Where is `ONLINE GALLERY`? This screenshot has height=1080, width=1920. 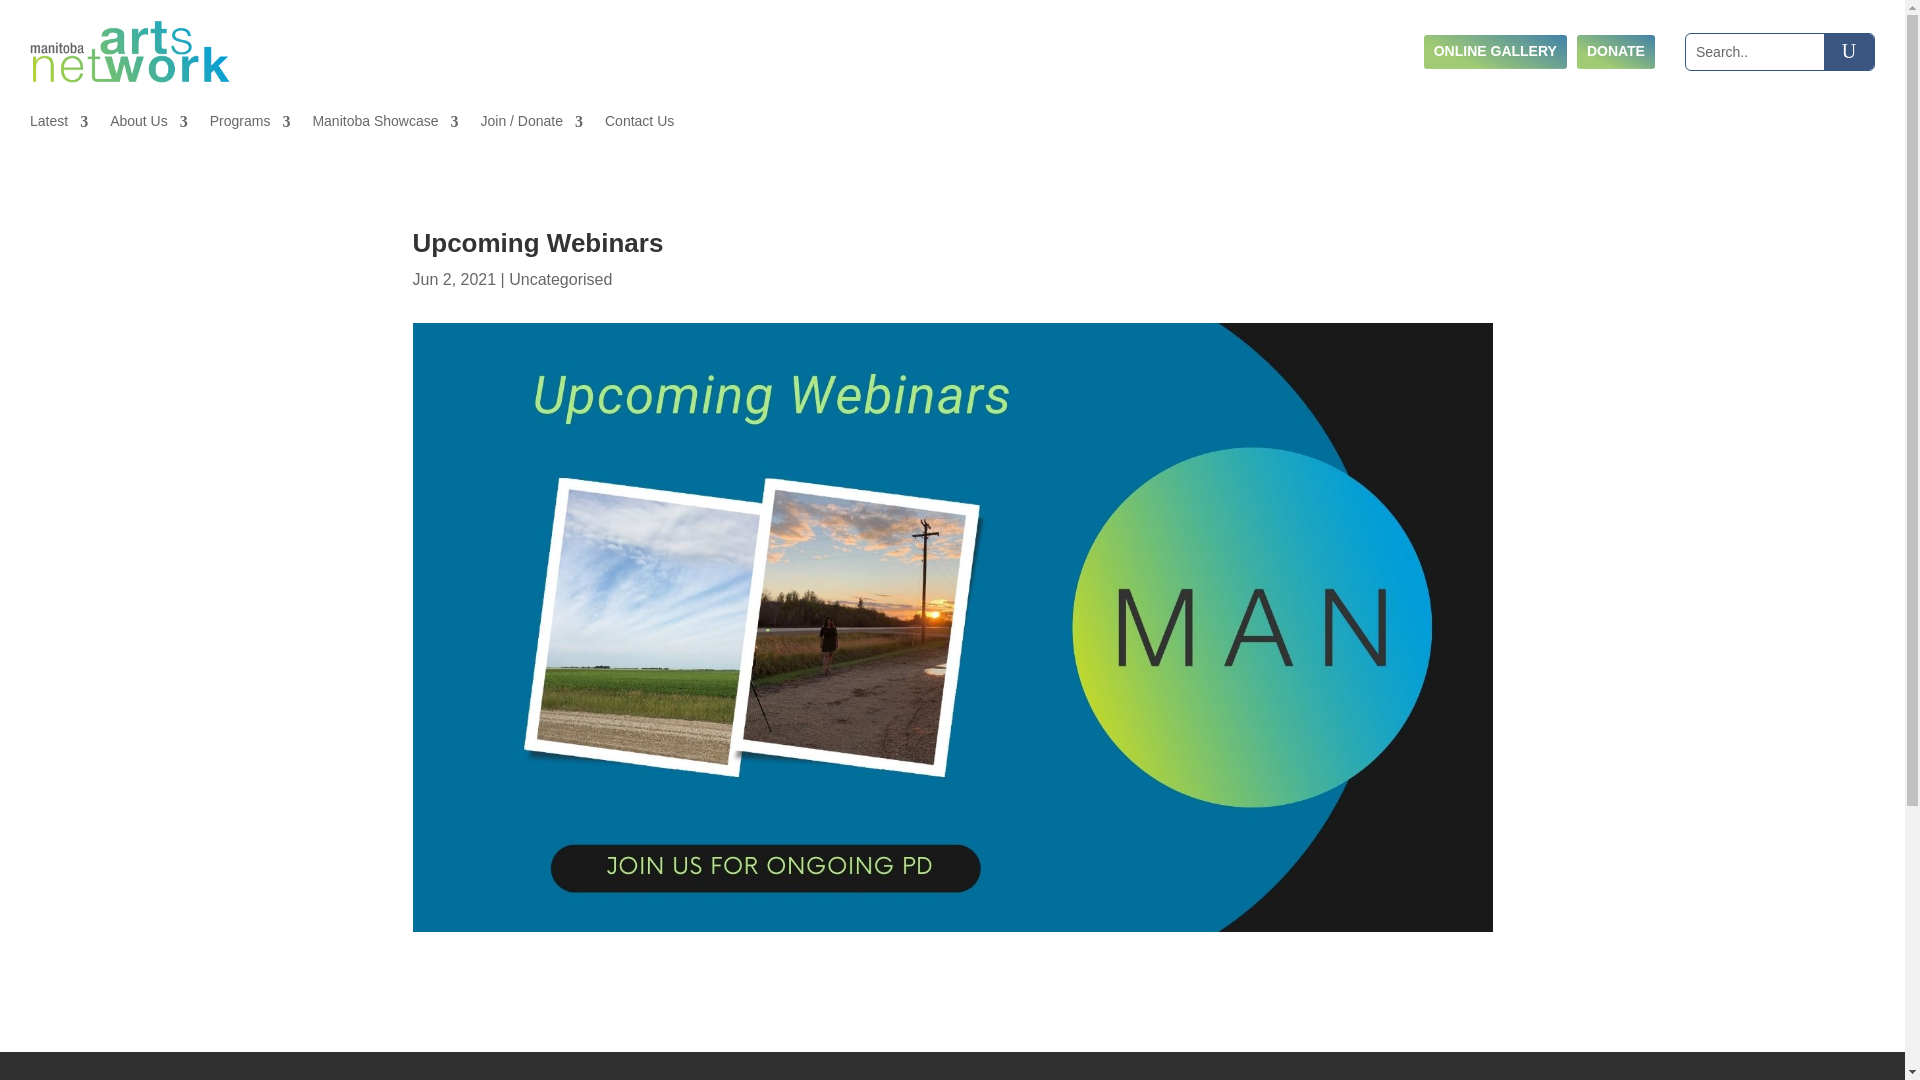 ONLINE GALLERY is located at coordinates (1495, 52).